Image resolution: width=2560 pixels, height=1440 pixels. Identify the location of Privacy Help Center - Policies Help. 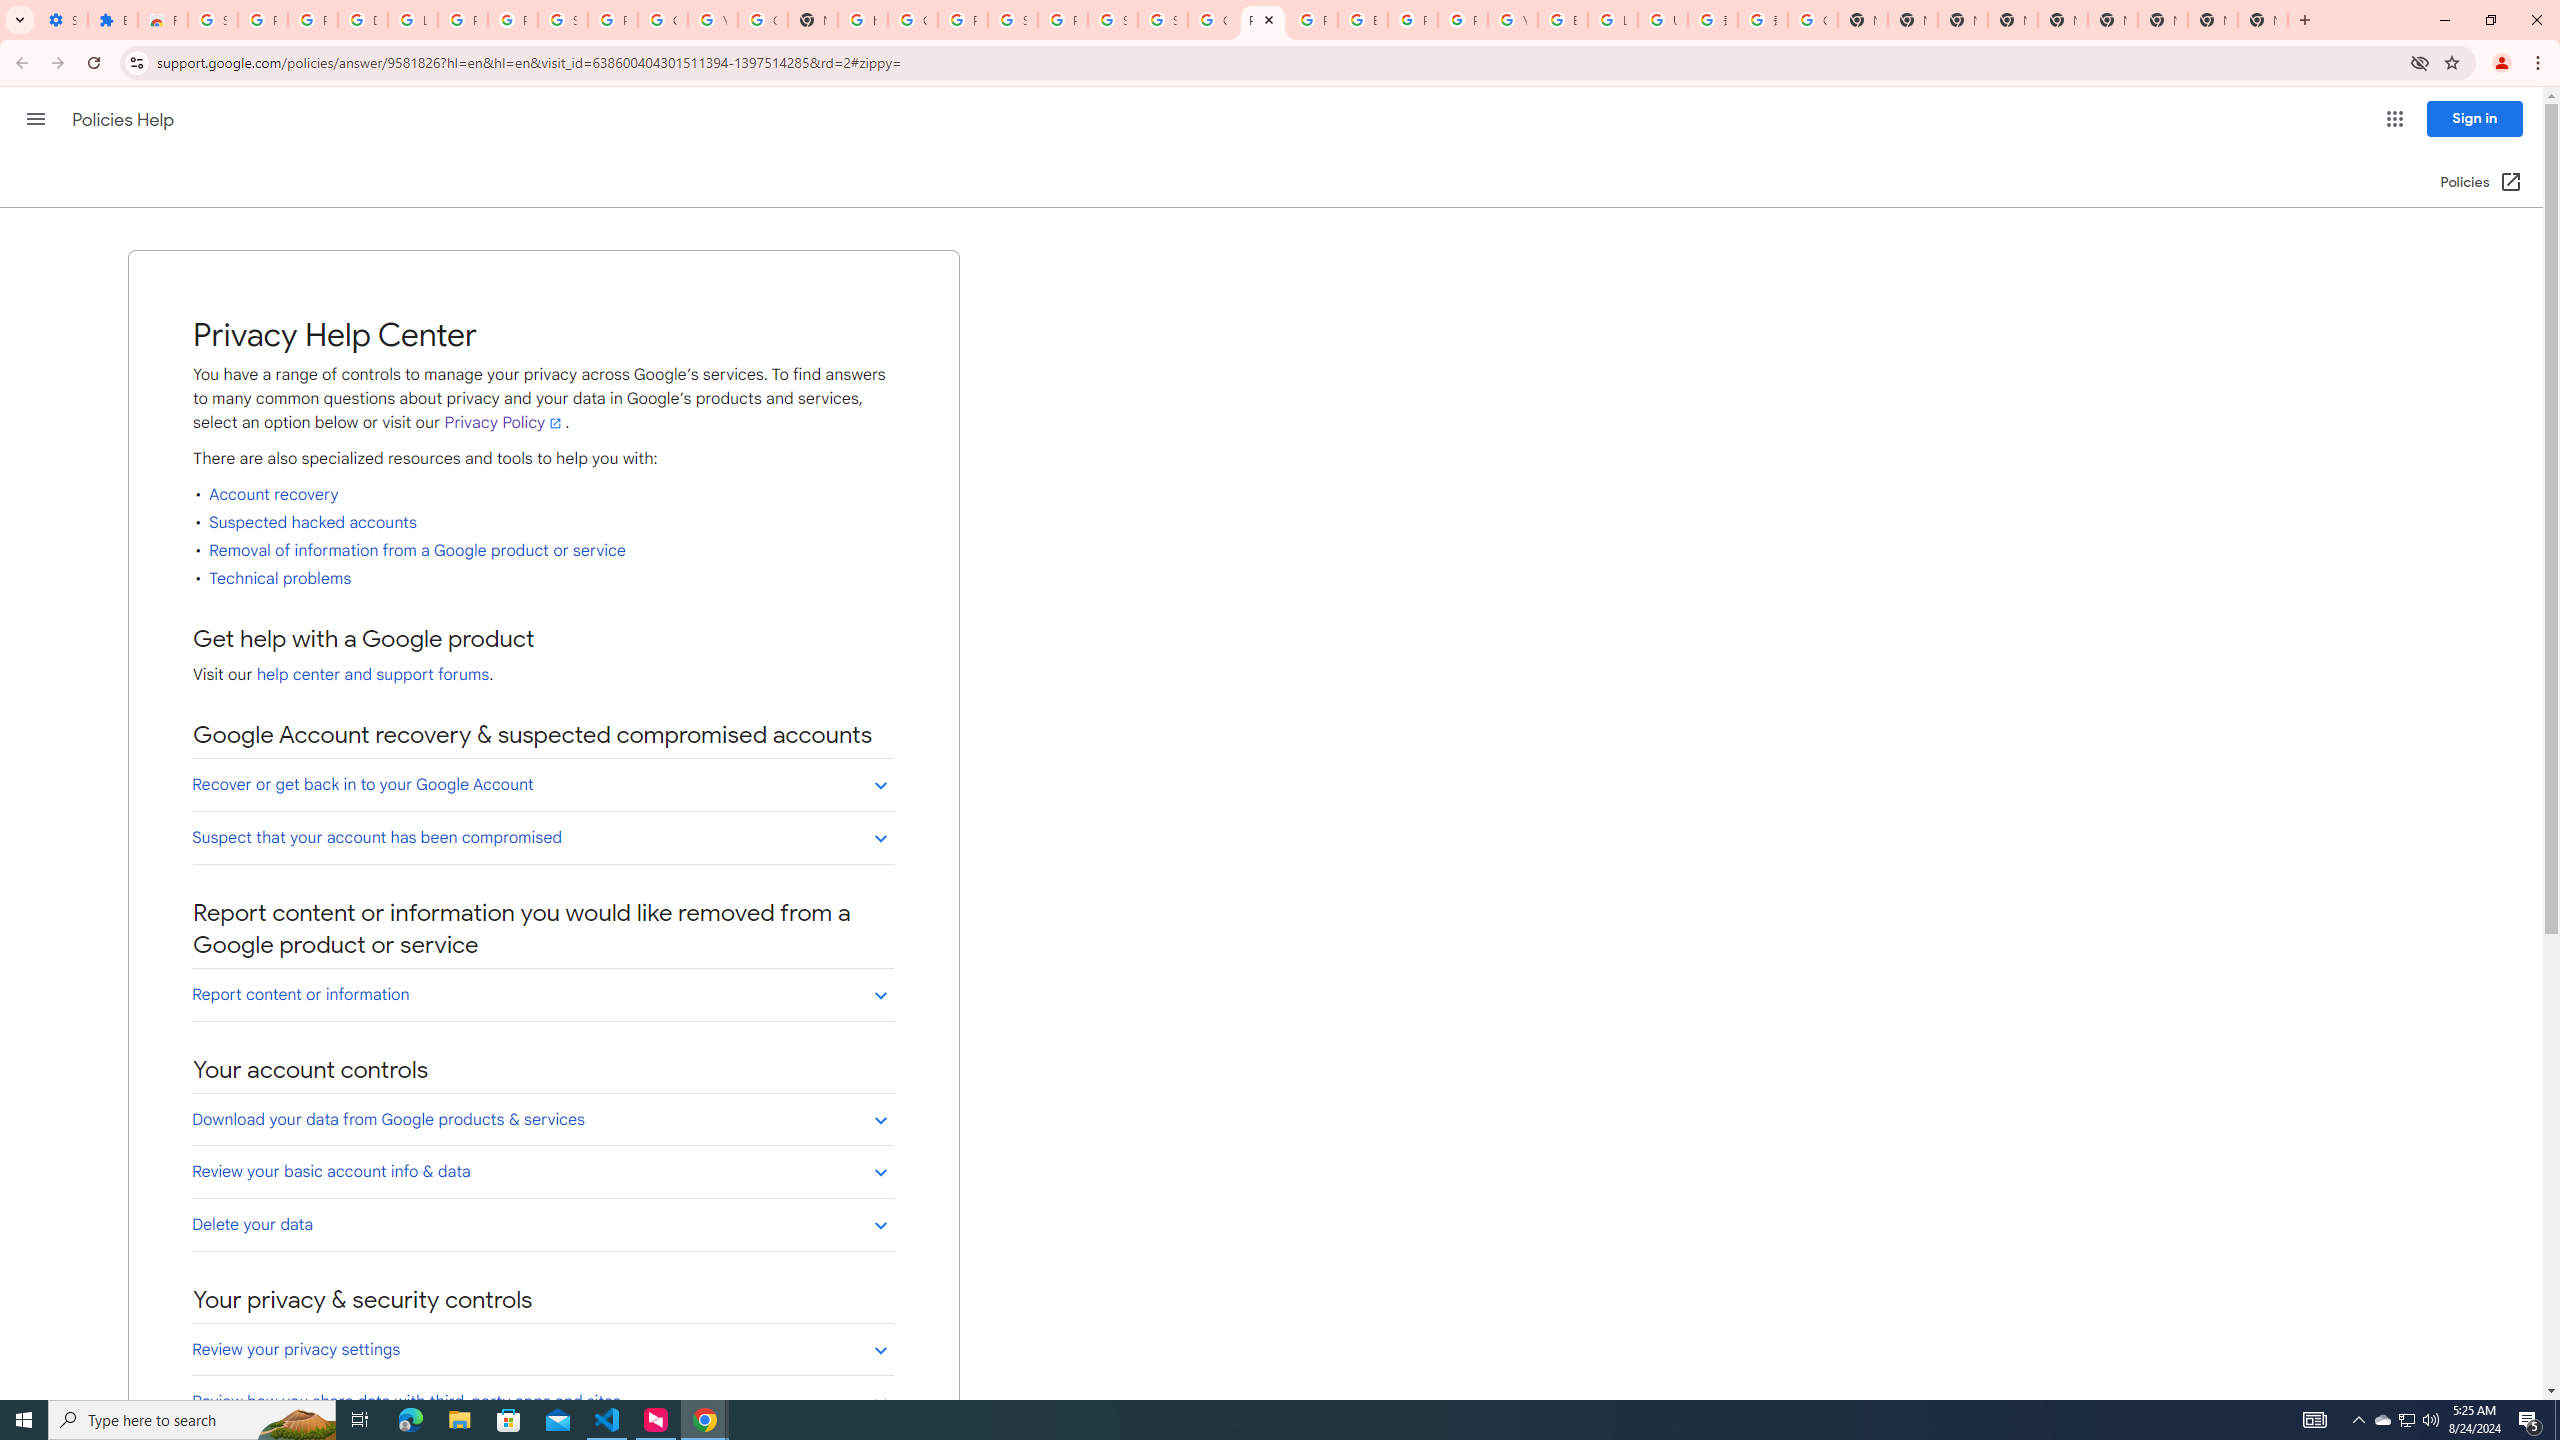
(1313, 20).